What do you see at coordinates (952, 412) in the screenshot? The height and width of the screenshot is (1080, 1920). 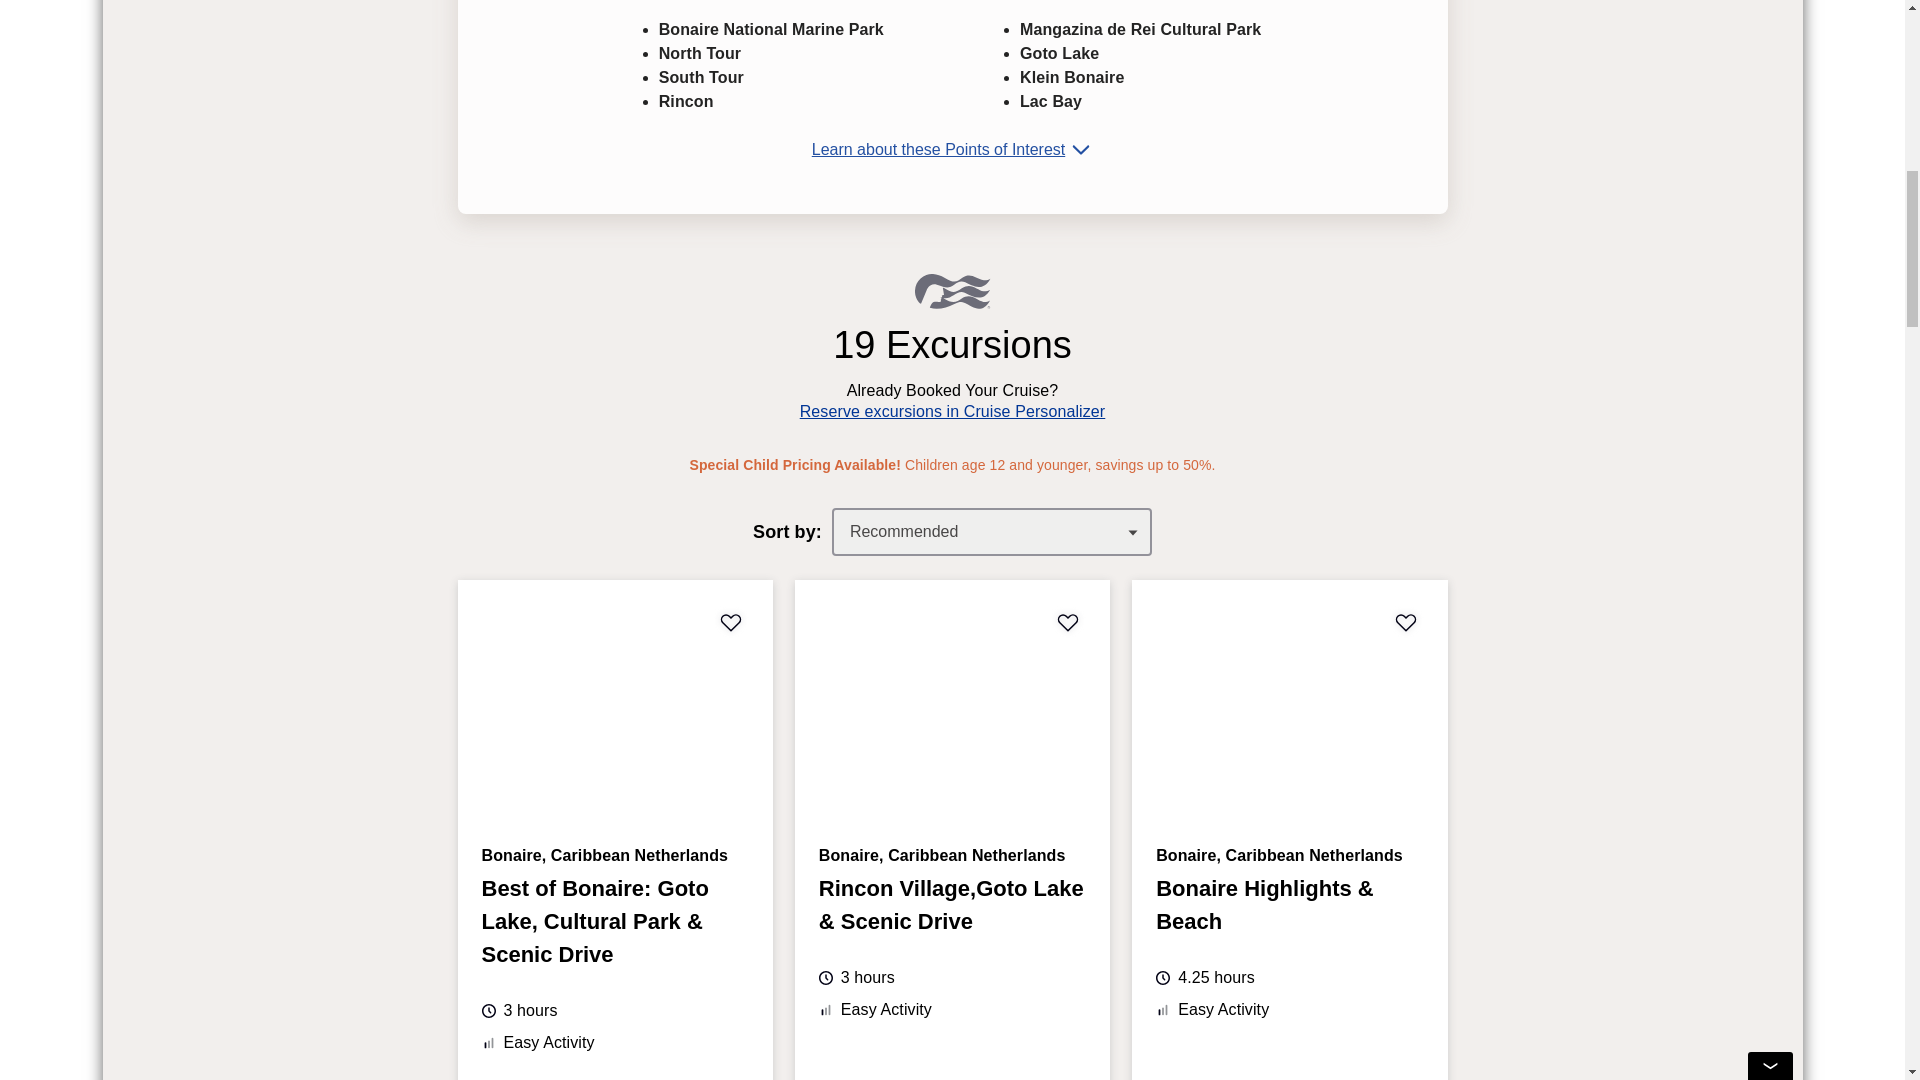 I see `Reserve excursions in Cruise Personalizer` at bounding box center [952, 412].